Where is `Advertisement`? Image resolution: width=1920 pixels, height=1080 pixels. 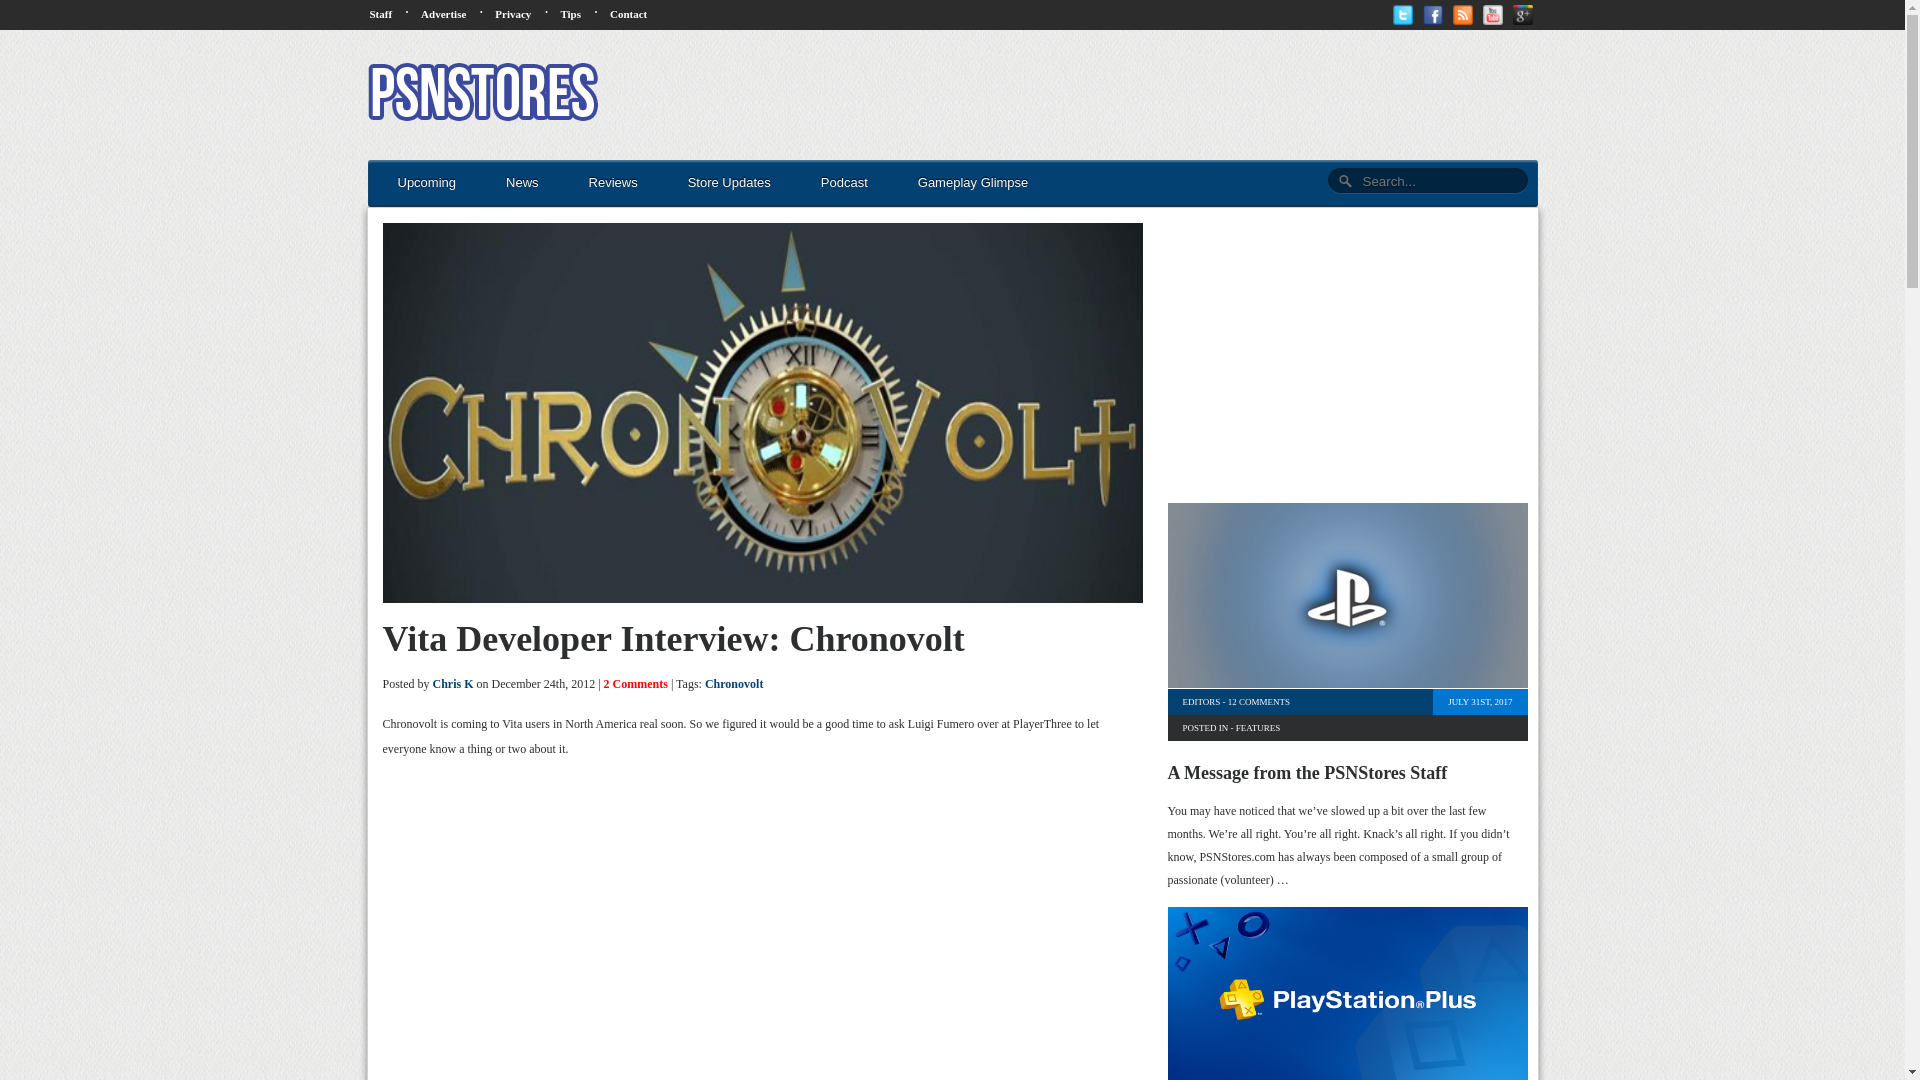
Advertisement is located at coordinates (1174, 94).